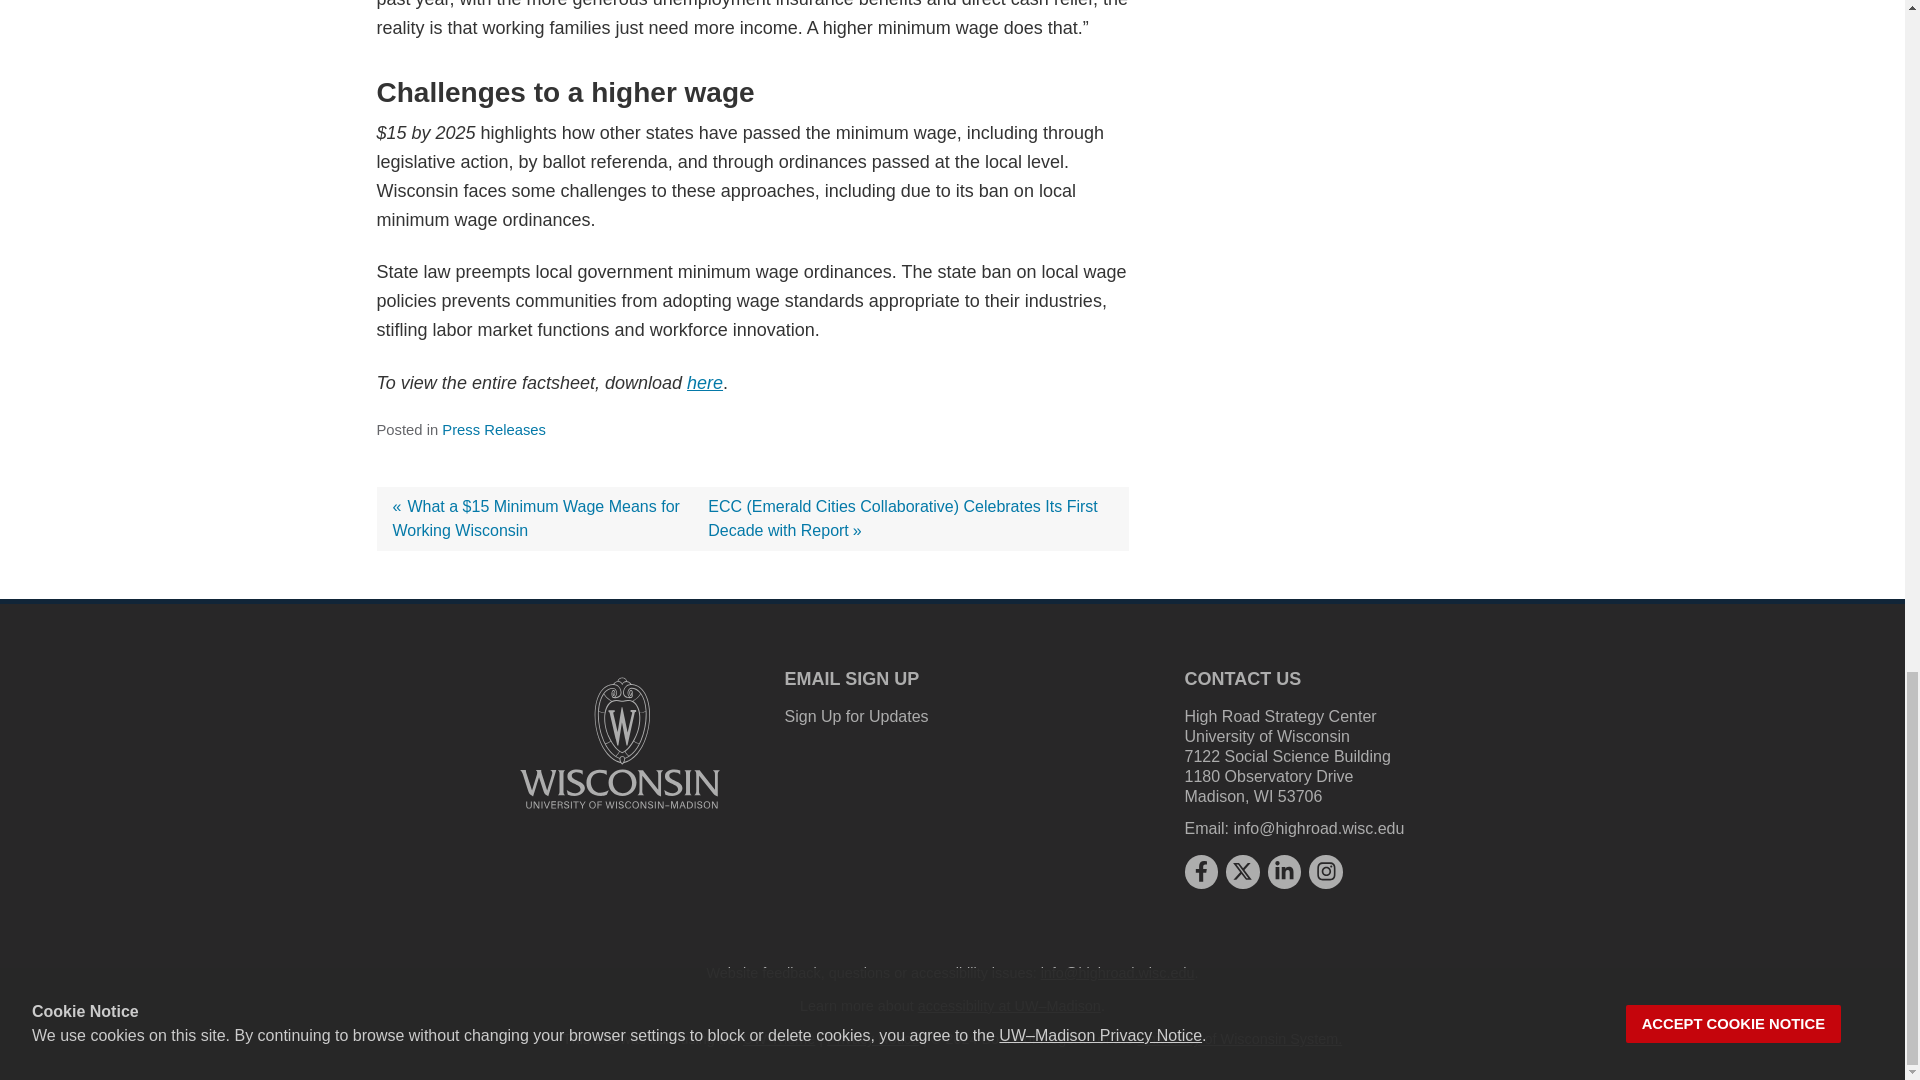 The height and width of the screenshot is (1080, 1920). What do you see at coordinates (493, 430) in the screenshot?
I see `Press Releases` at bounding box center [493, 430].